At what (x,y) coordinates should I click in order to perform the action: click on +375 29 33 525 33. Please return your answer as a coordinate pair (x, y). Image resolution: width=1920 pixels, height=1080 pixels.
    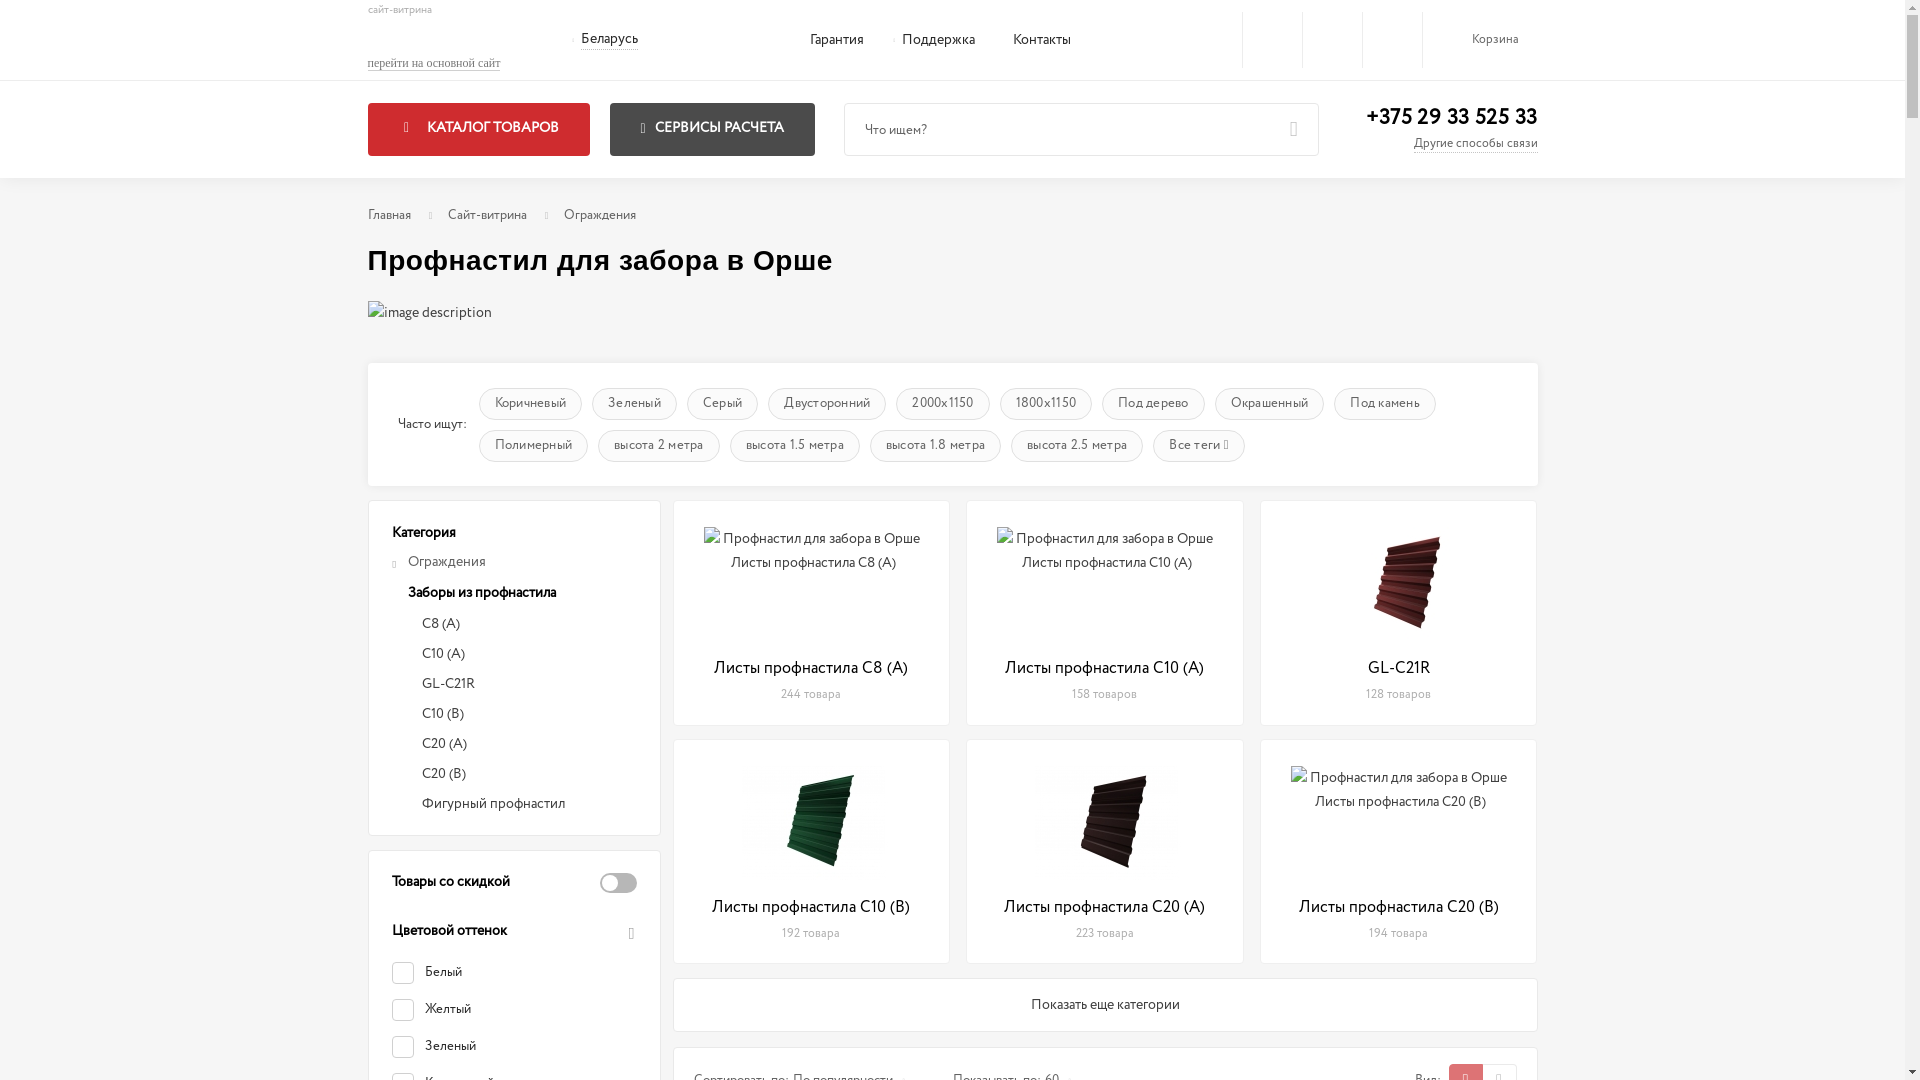
    Looking at the image, I should click on (1452, 118).